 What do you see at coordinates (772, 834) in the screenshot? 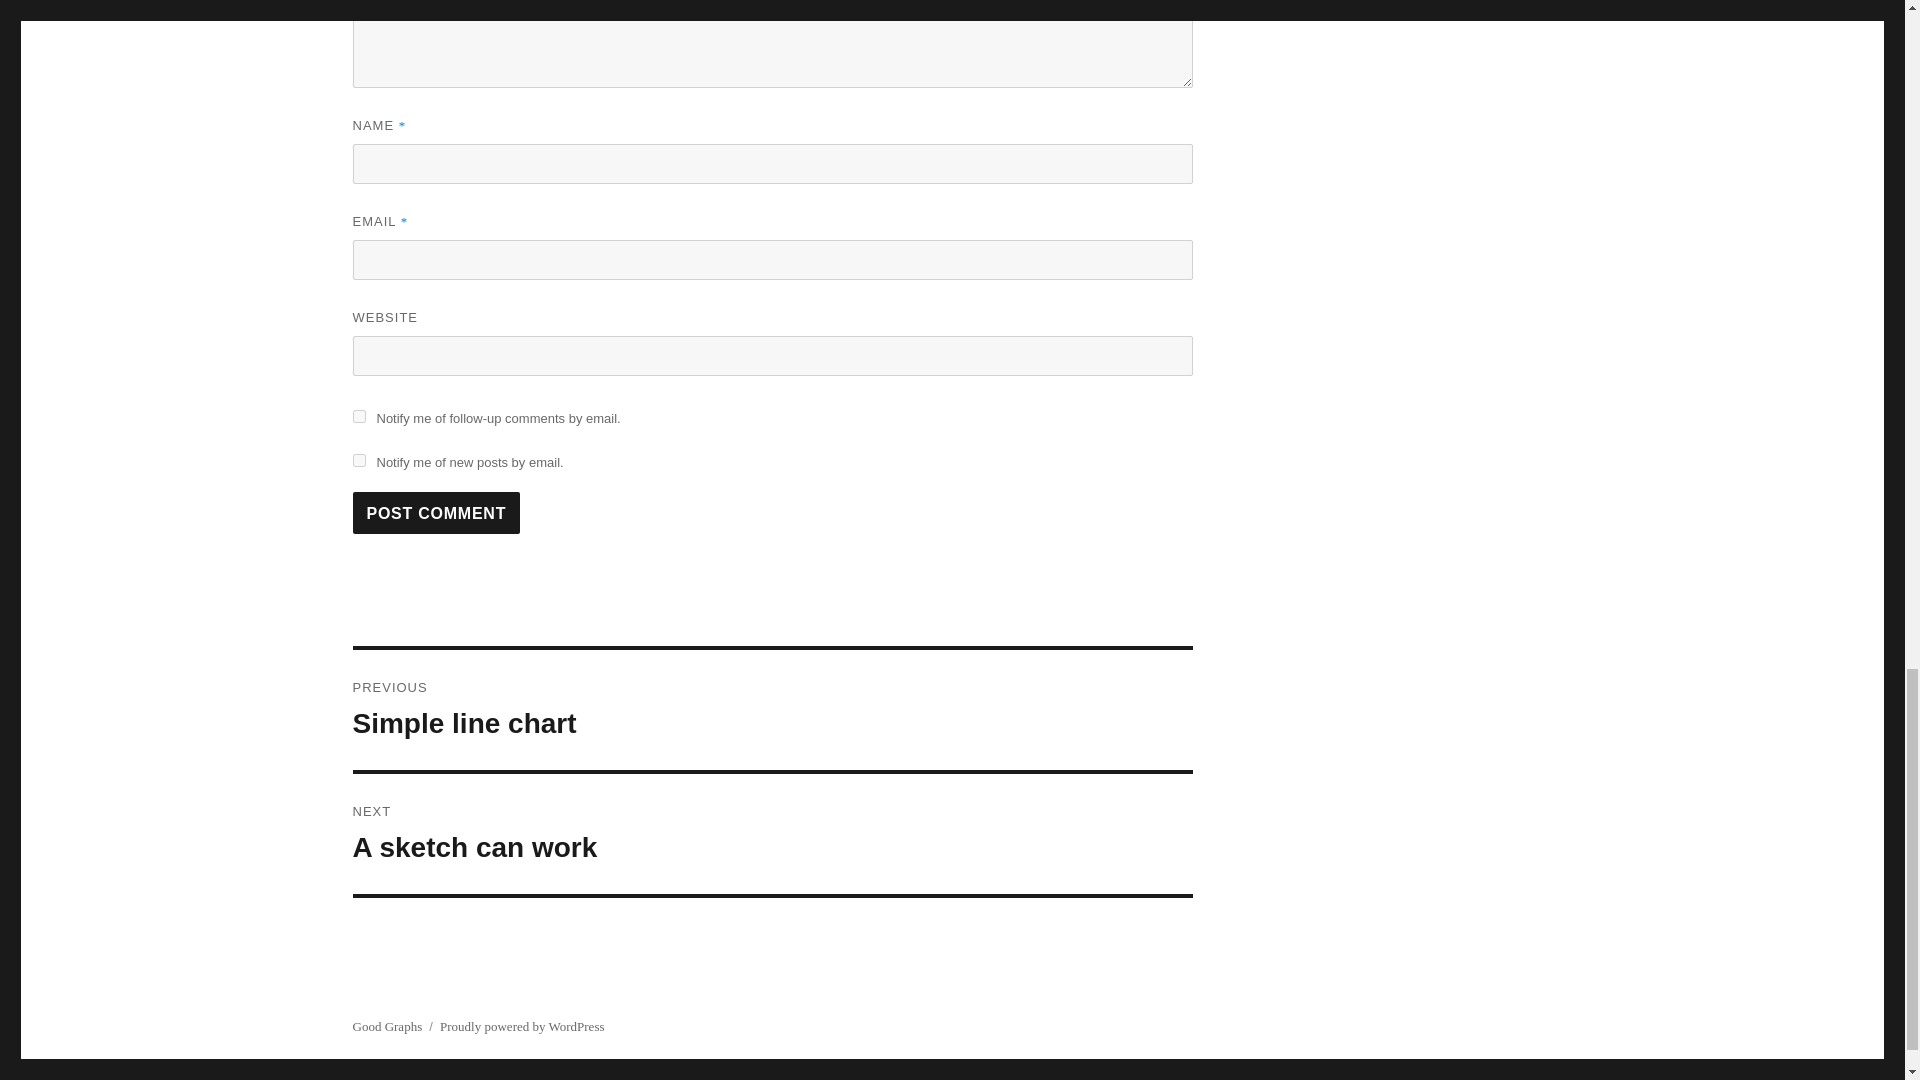
I see `subscribe` at bounding box center [772, 834].